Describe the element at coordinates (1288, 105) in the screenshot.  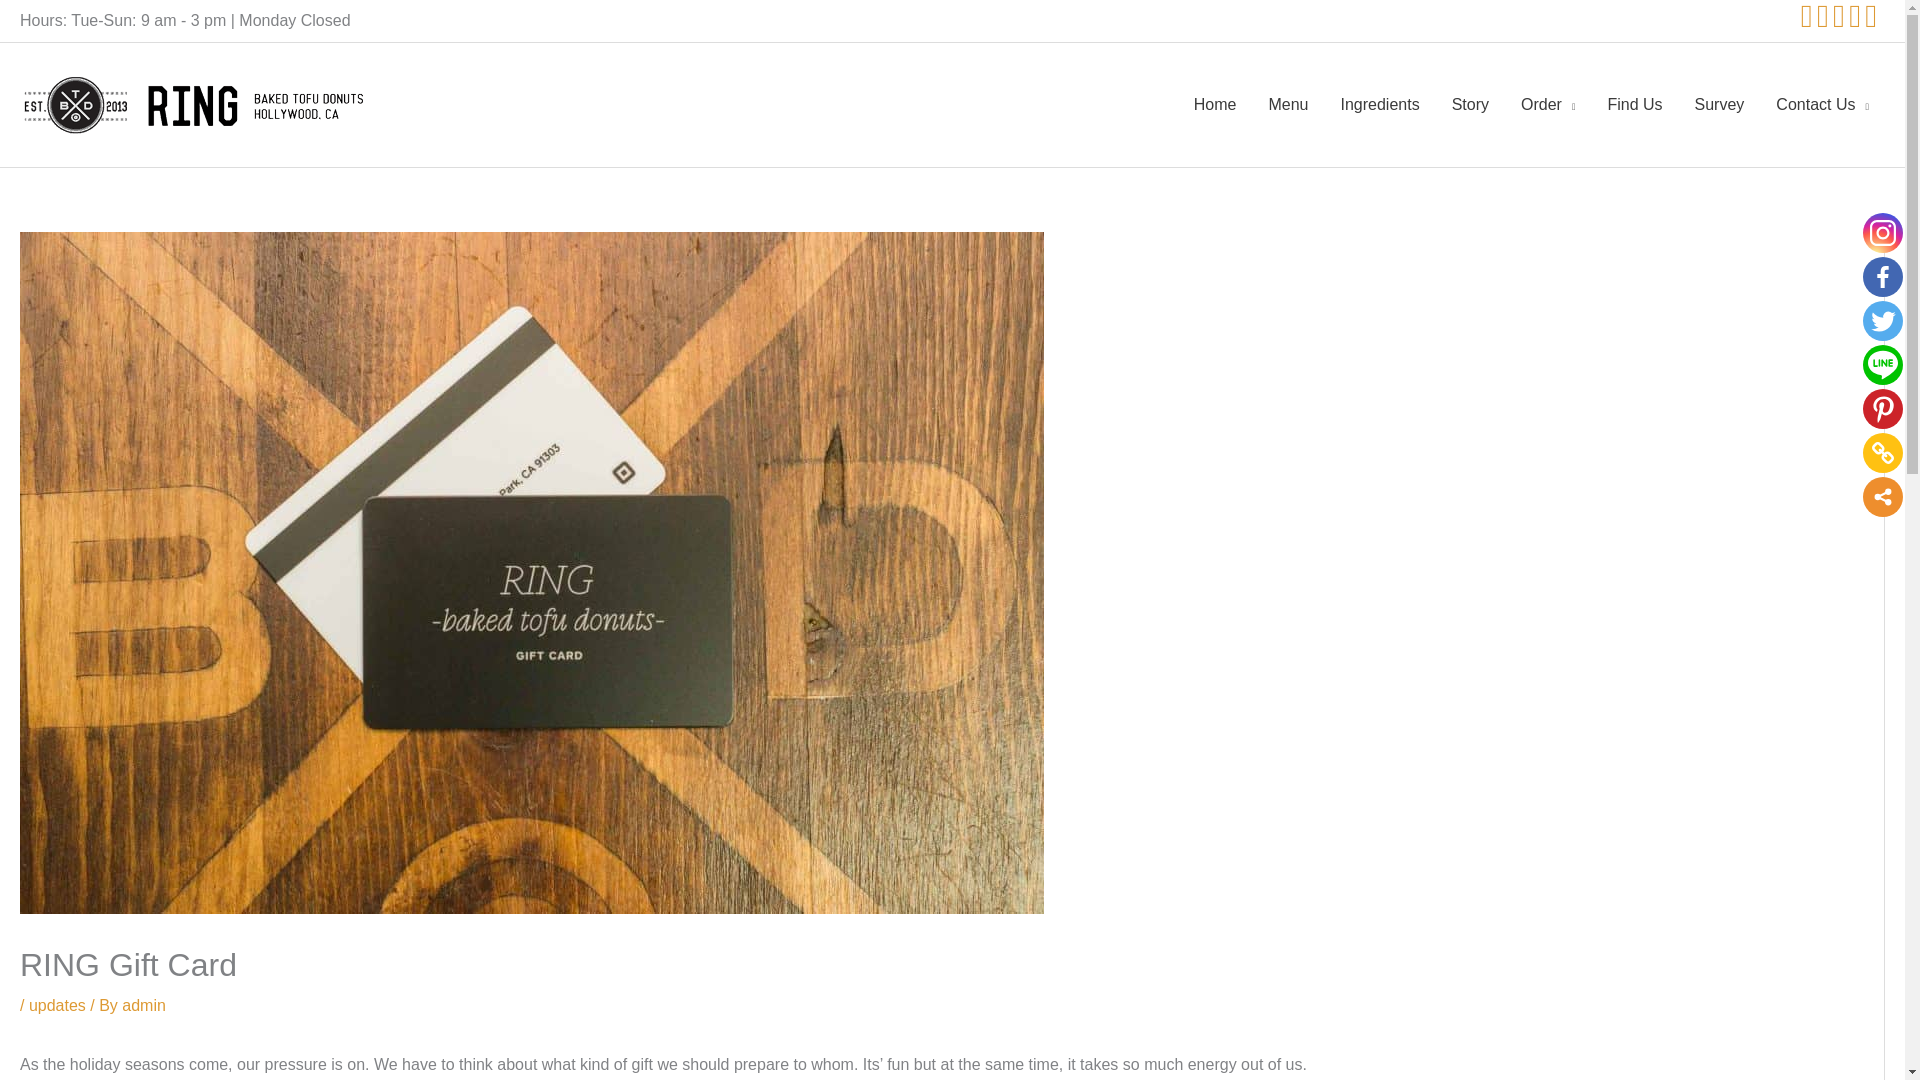
I see `Menu` at that location.